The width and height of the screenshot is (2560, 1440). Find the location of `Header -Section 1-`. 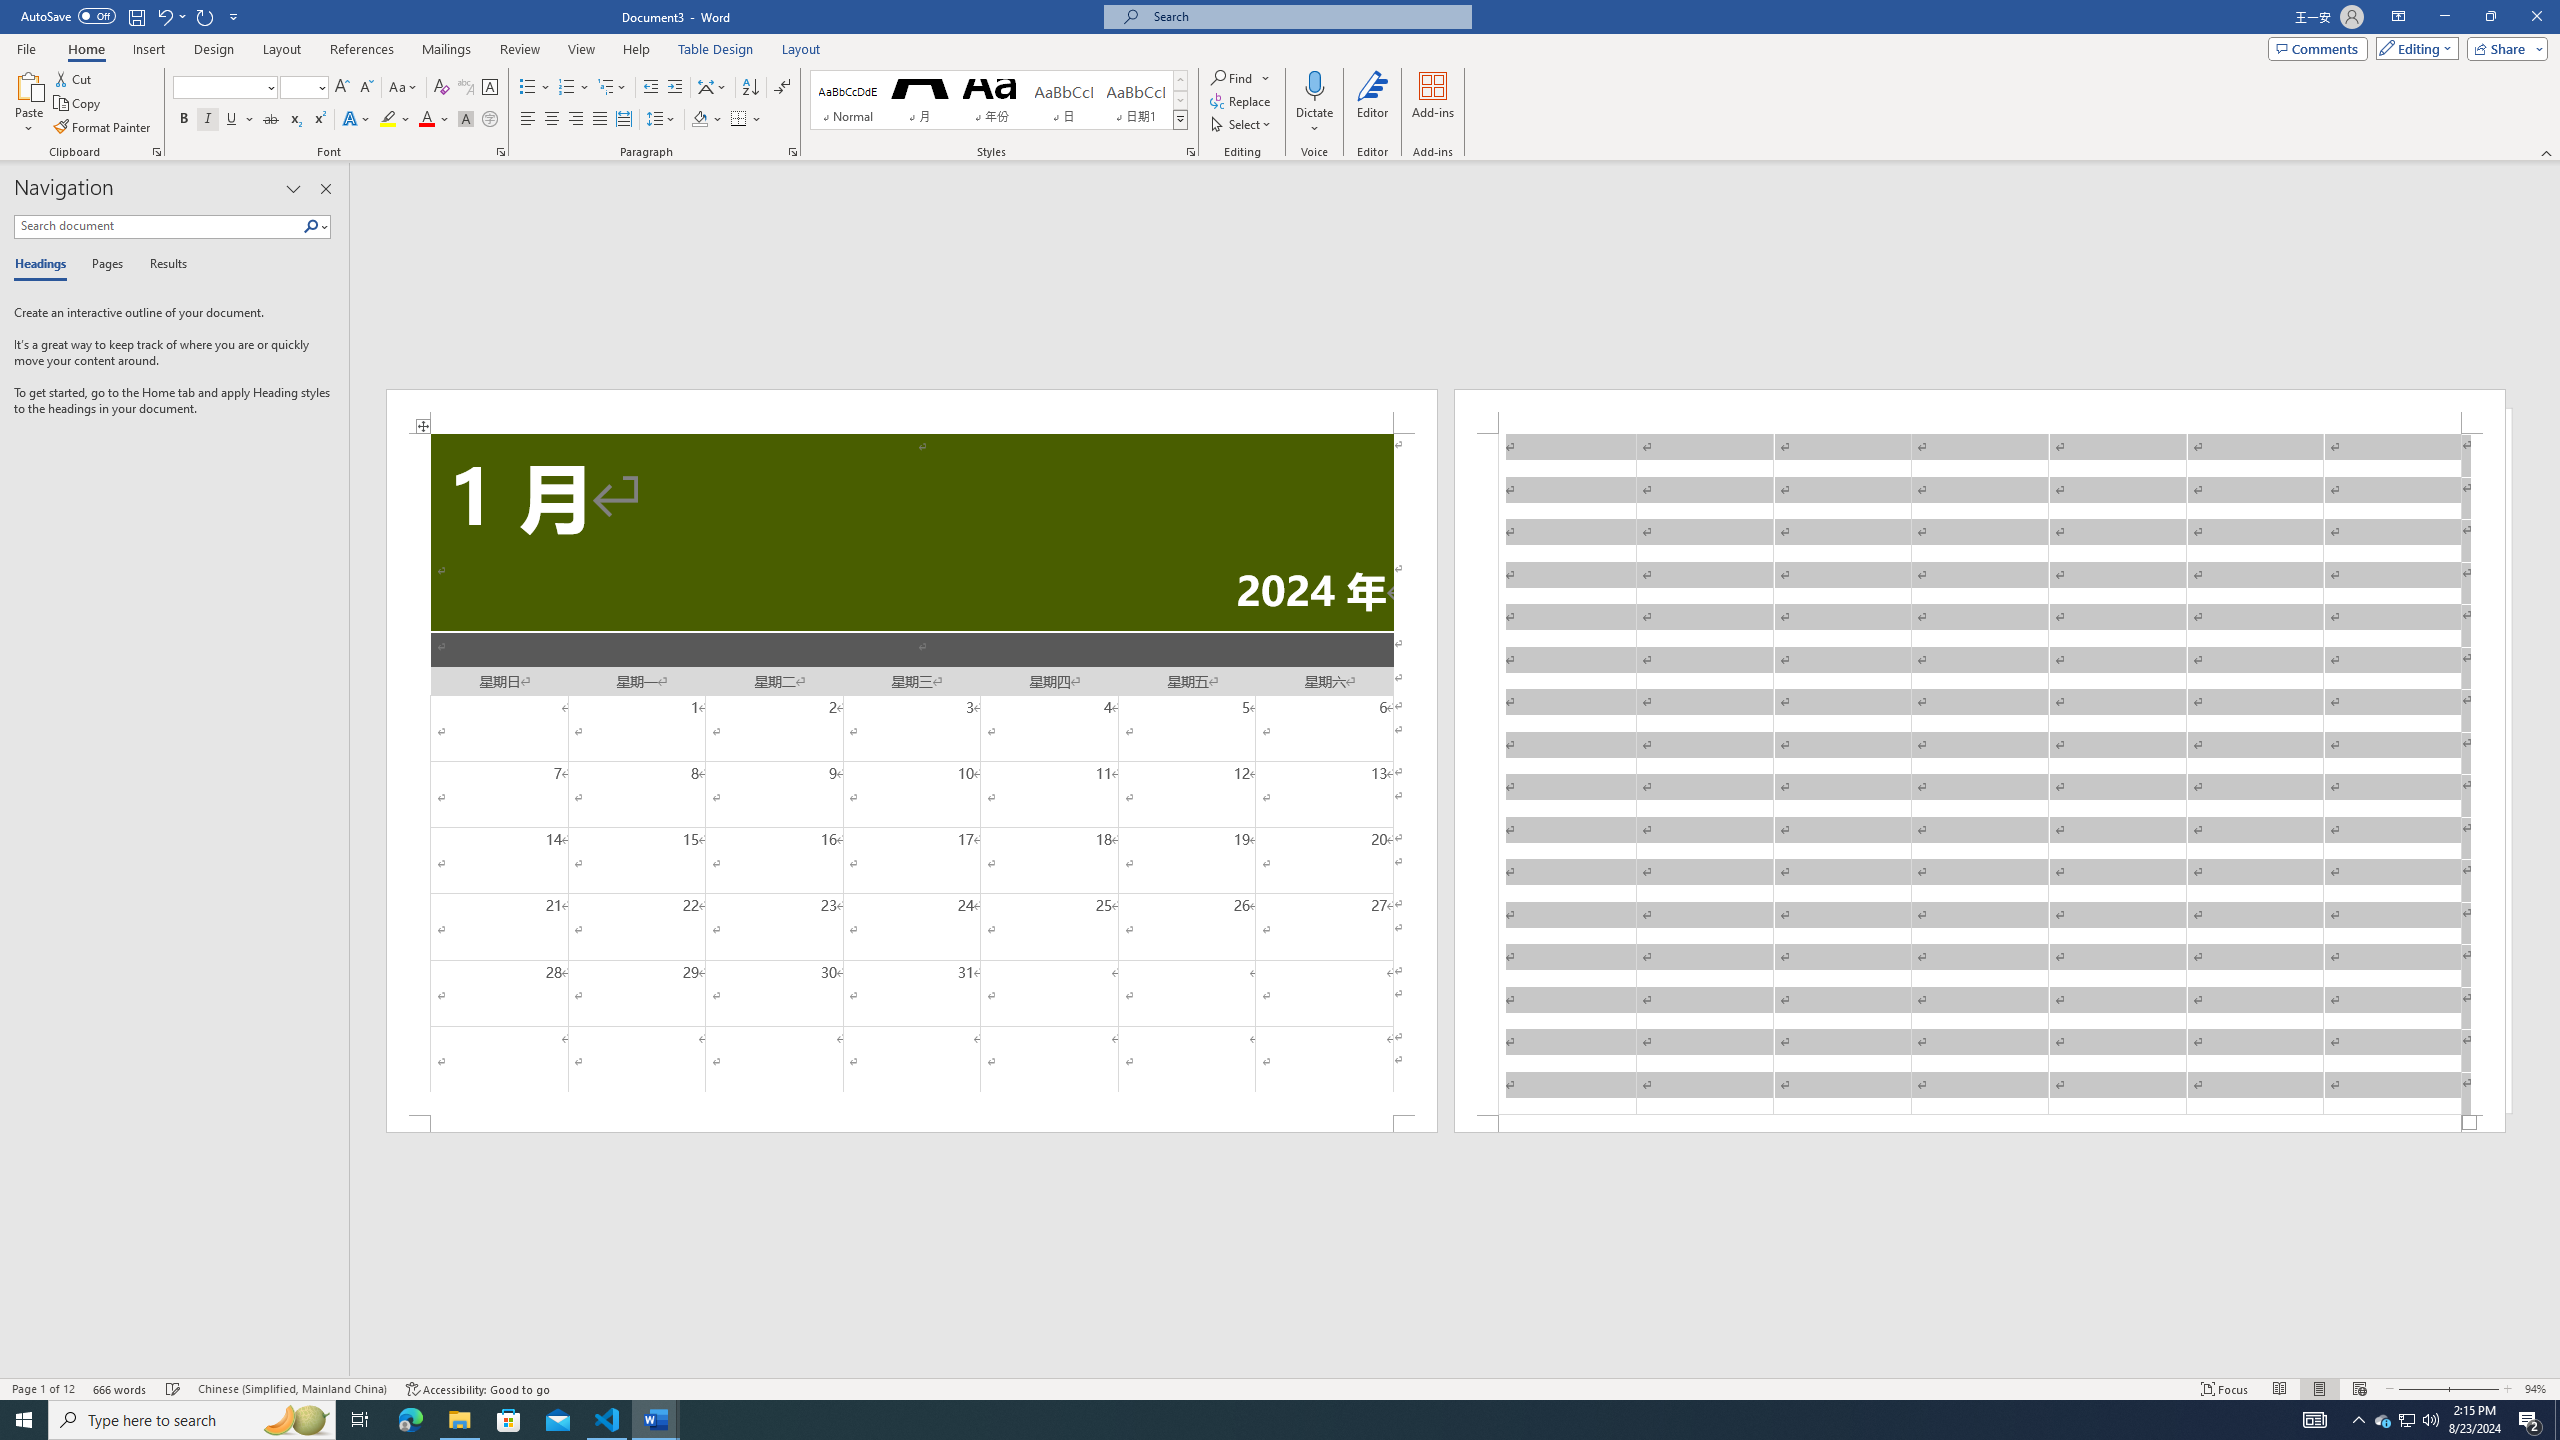

Header -Section 1- is located at coordinates (1980, 410).